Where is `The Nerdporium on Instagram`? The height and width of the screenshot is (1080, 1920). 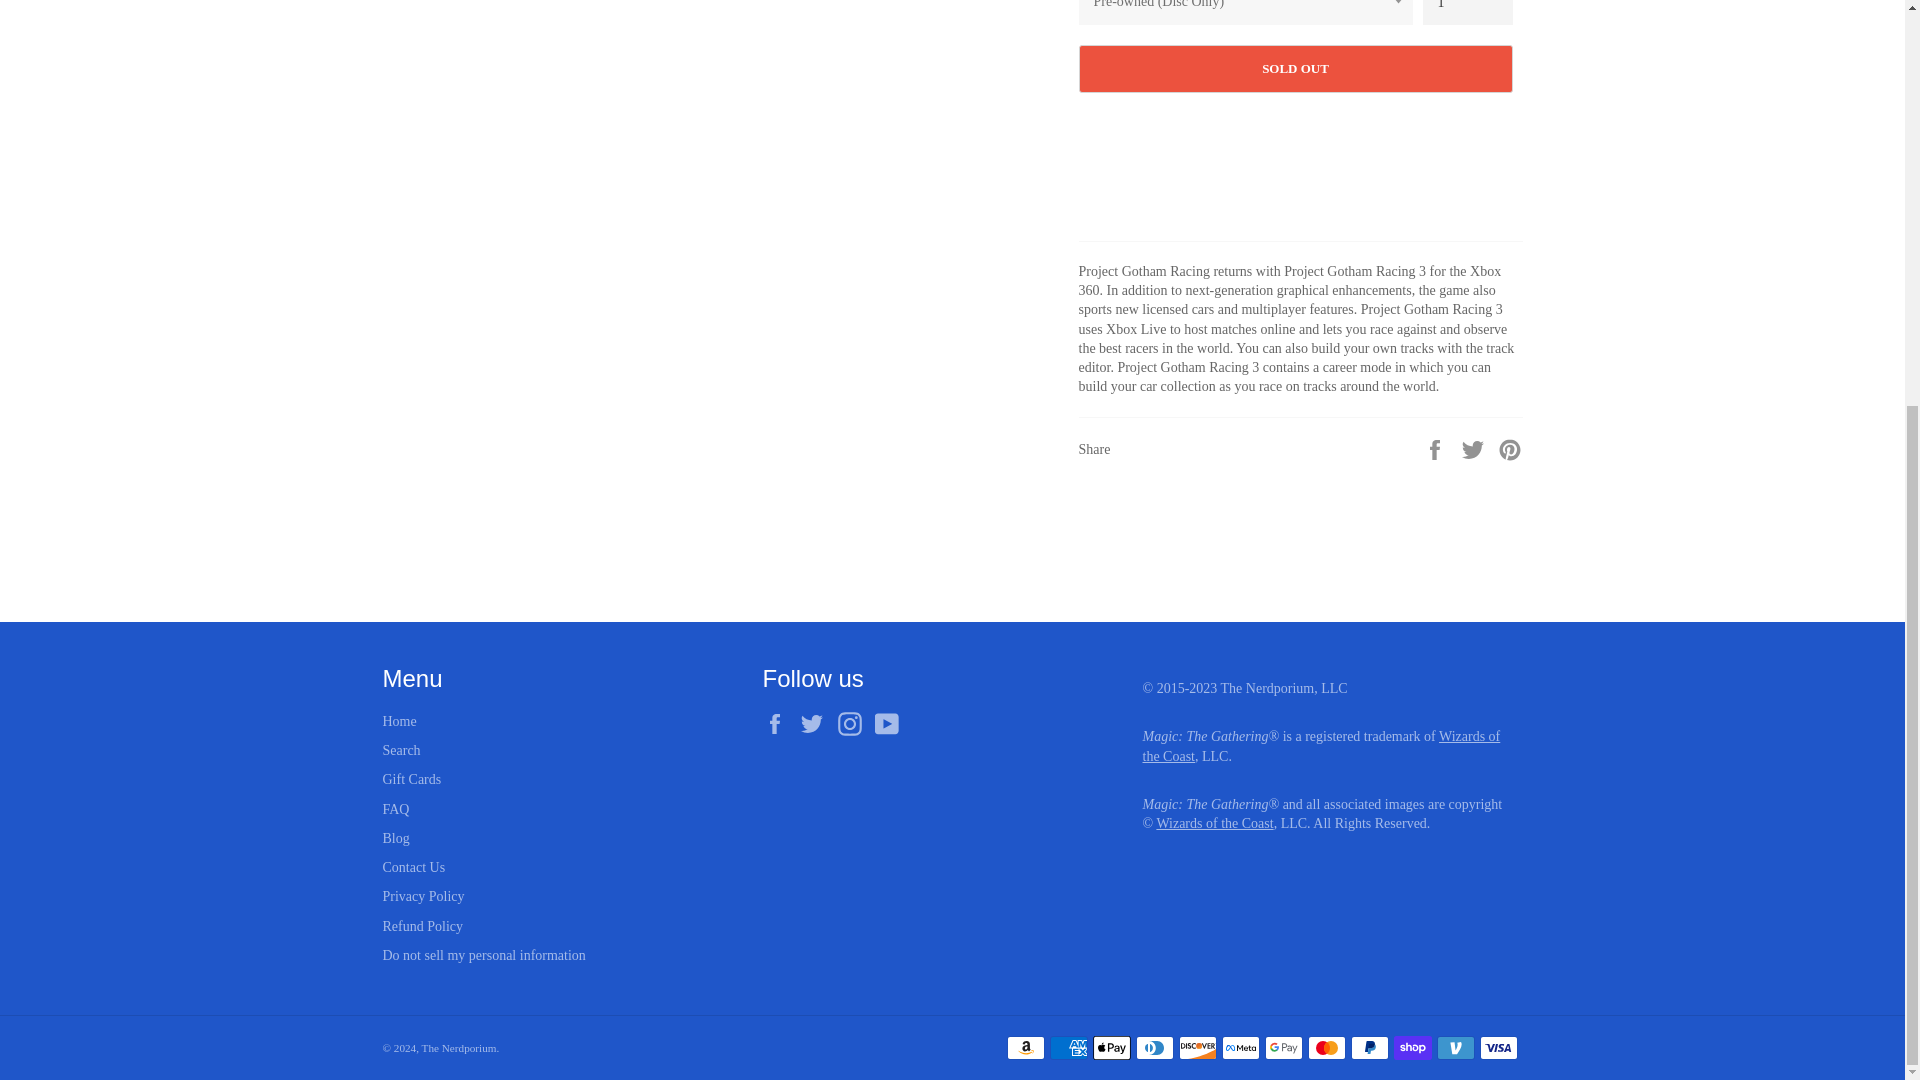
The Nerdporium on Instagram is located at coordinates (854, 723).